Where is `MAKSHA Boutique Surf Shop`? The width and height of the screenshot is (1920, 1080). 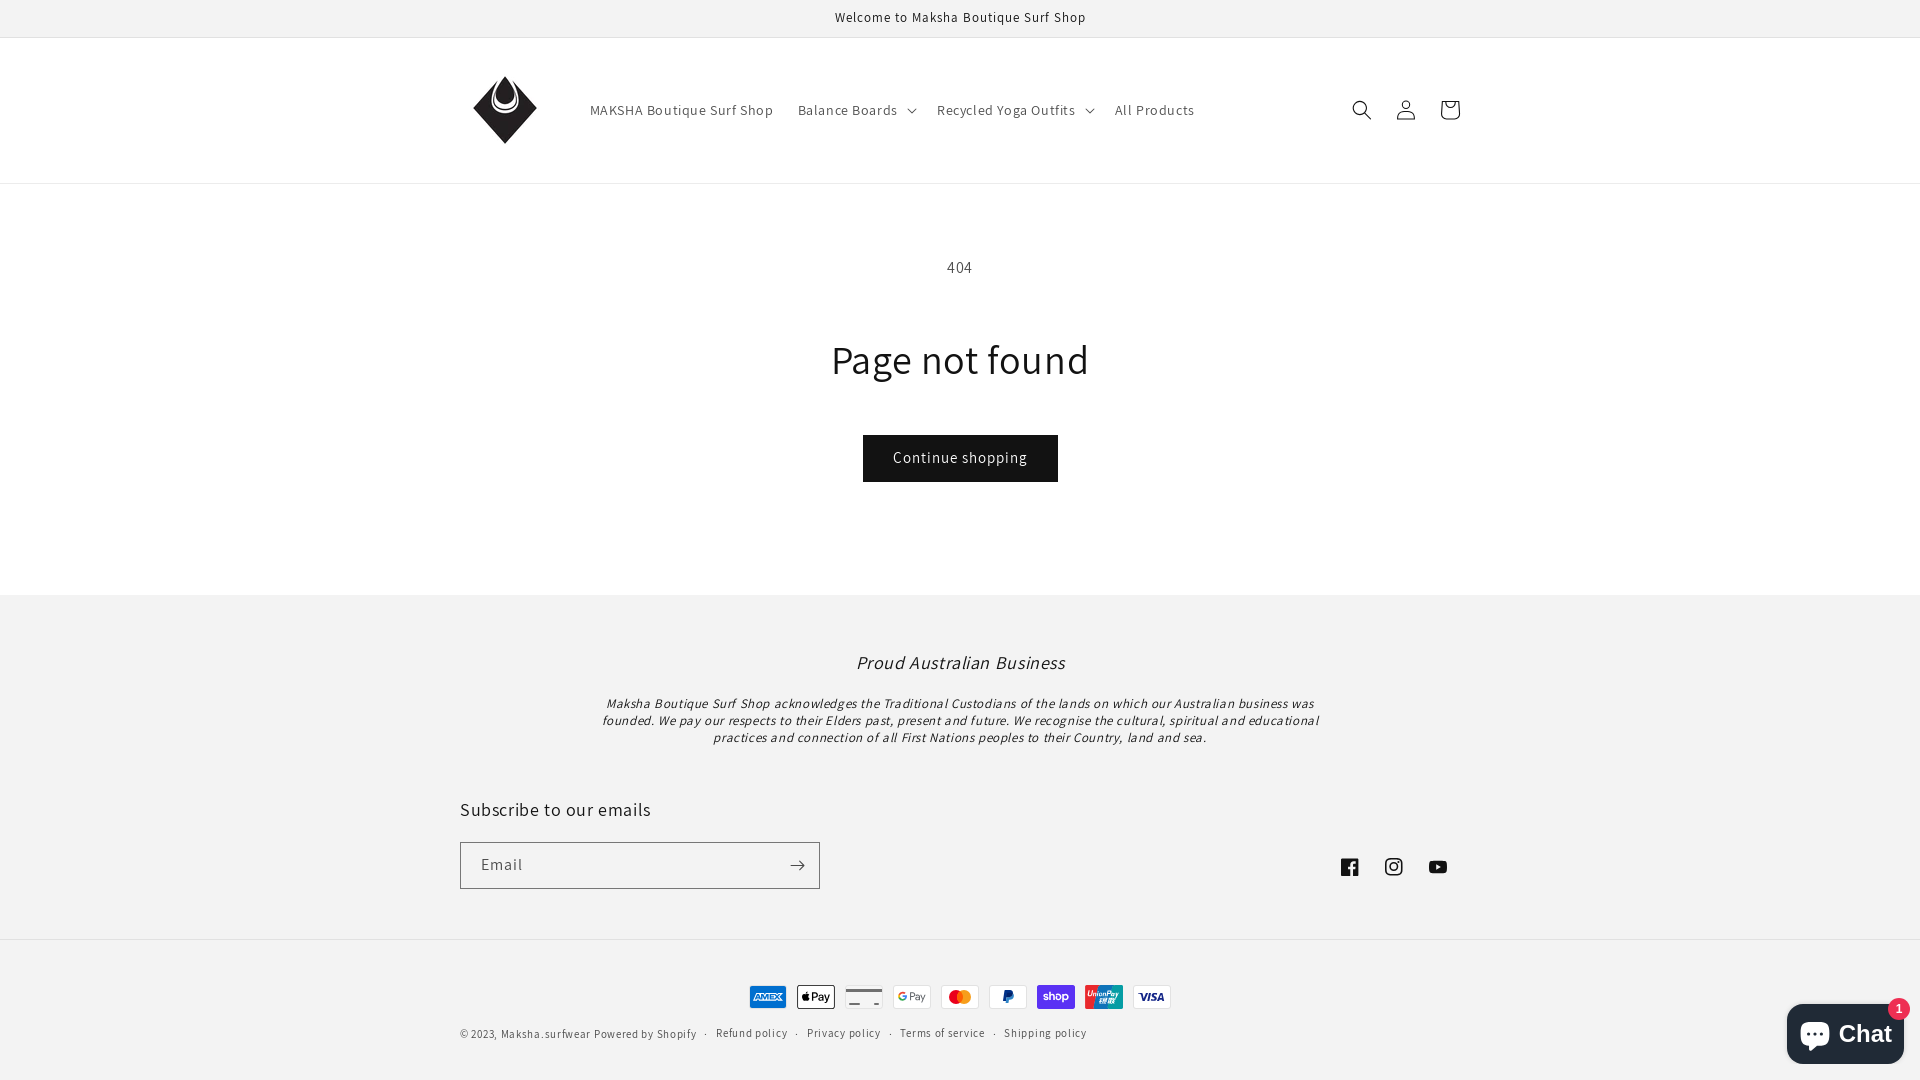 MAKSHA Boutique Surf Shop is located at coordinates (682, 110).